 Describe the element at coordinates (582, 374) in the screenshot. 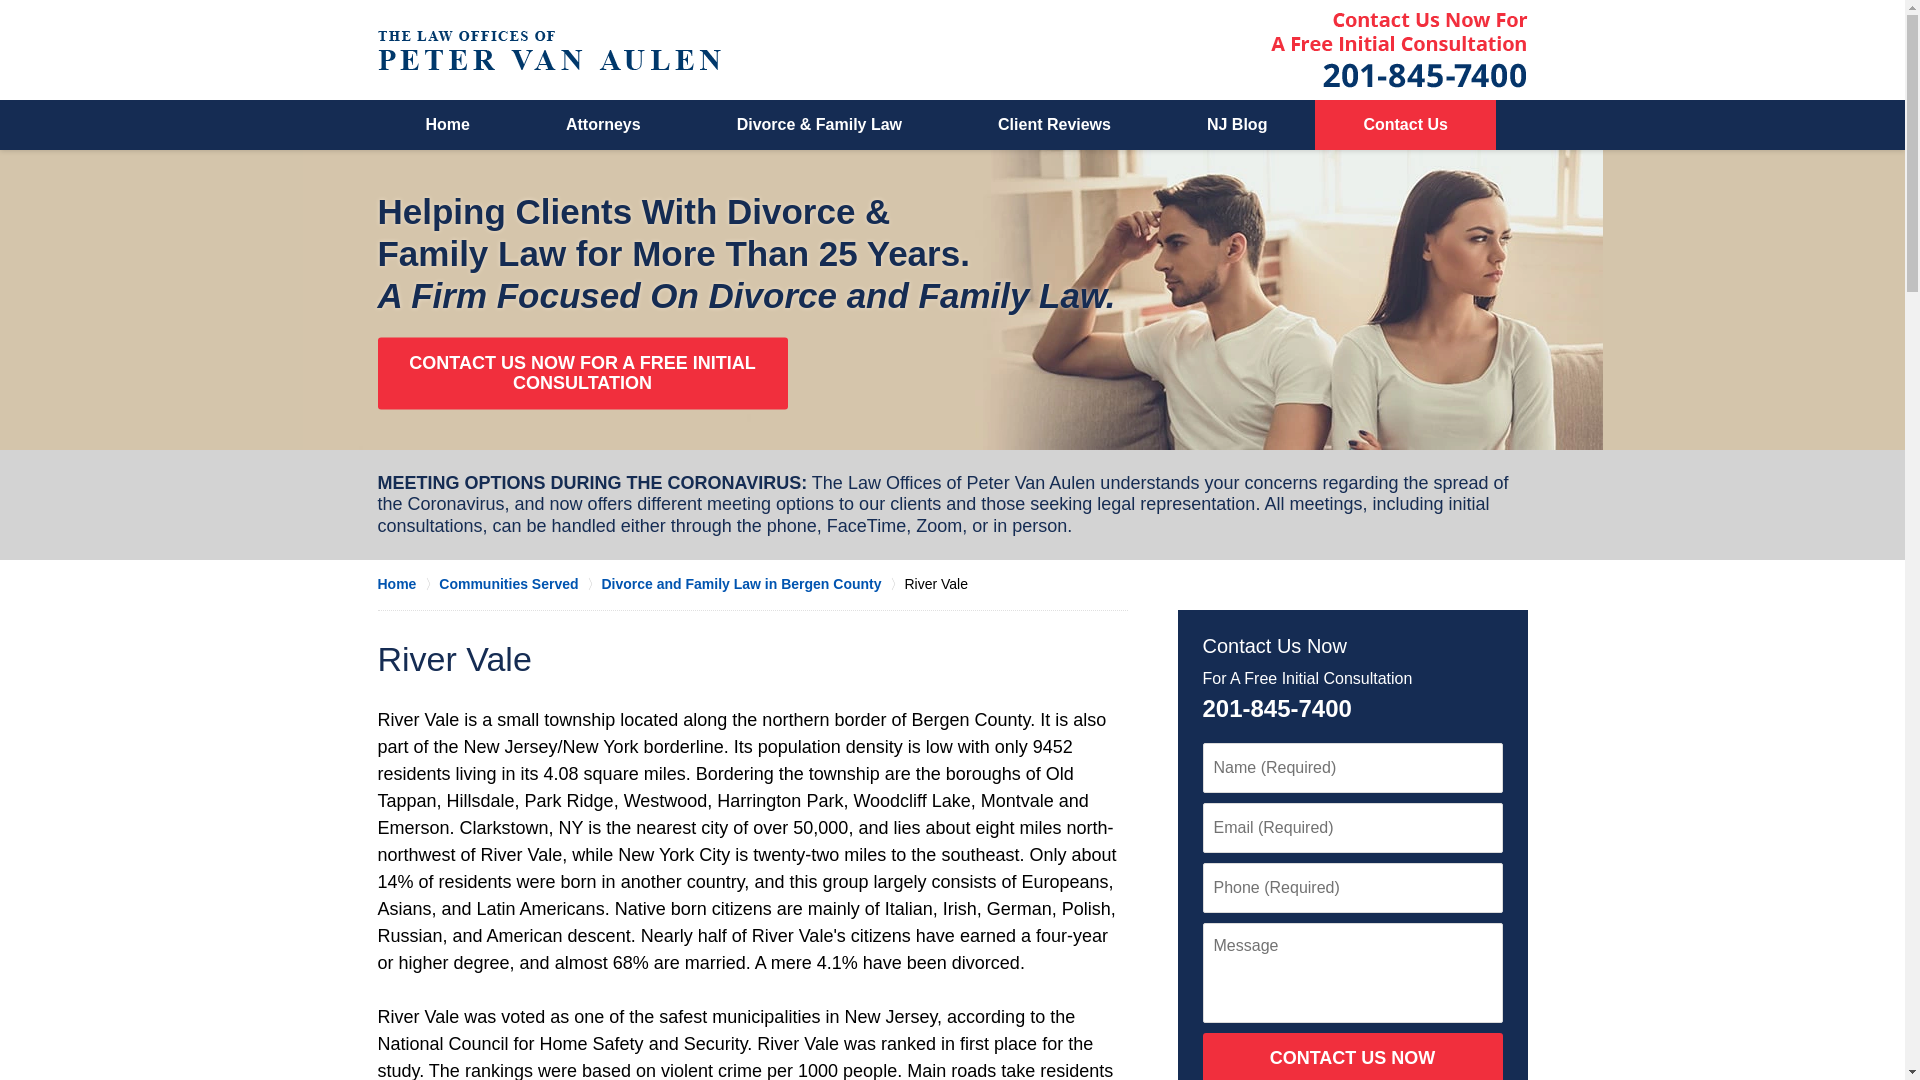

I see `CONTACT US NOW FOR A FREE INITIAL CONSULTATION` at that location.